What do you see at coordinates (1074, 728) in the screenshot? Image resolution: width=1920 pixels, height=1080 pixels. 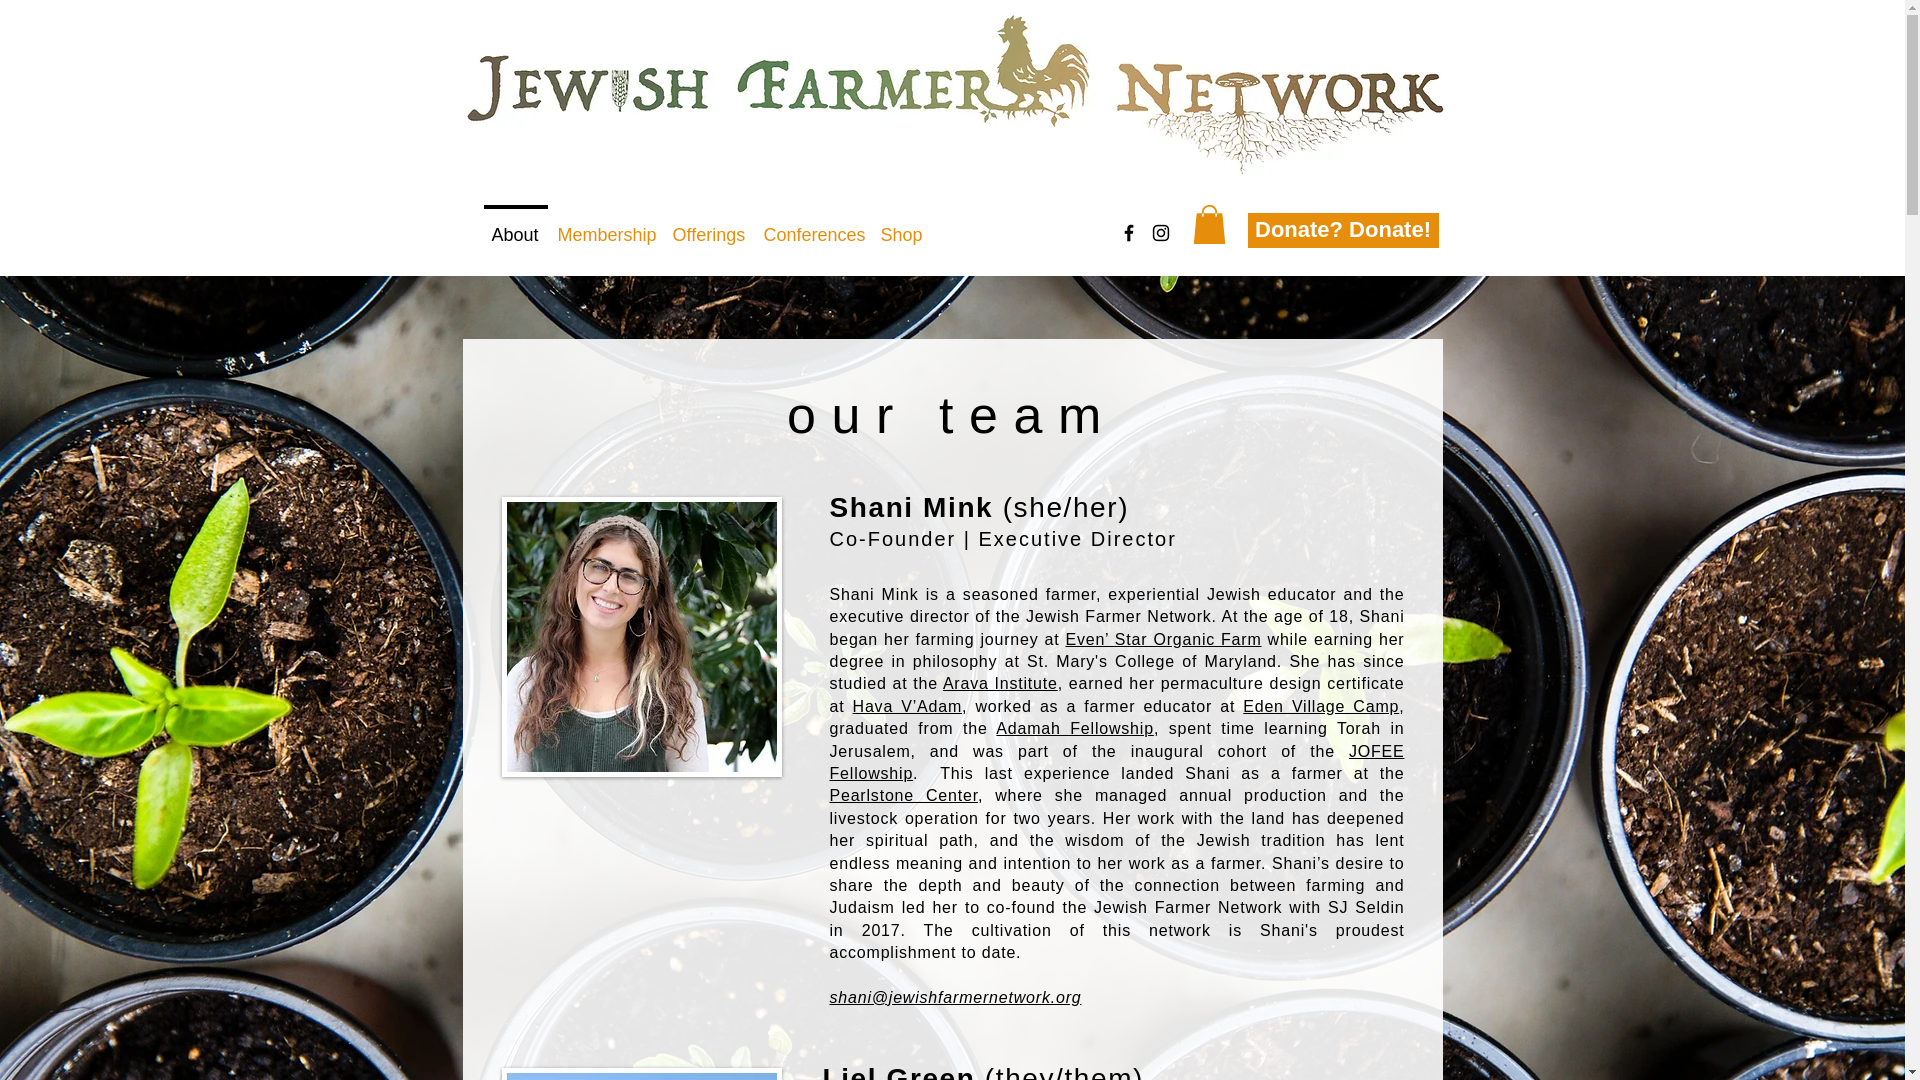 I see `Adamah Fellowship` at bounding box center [1074, 728].